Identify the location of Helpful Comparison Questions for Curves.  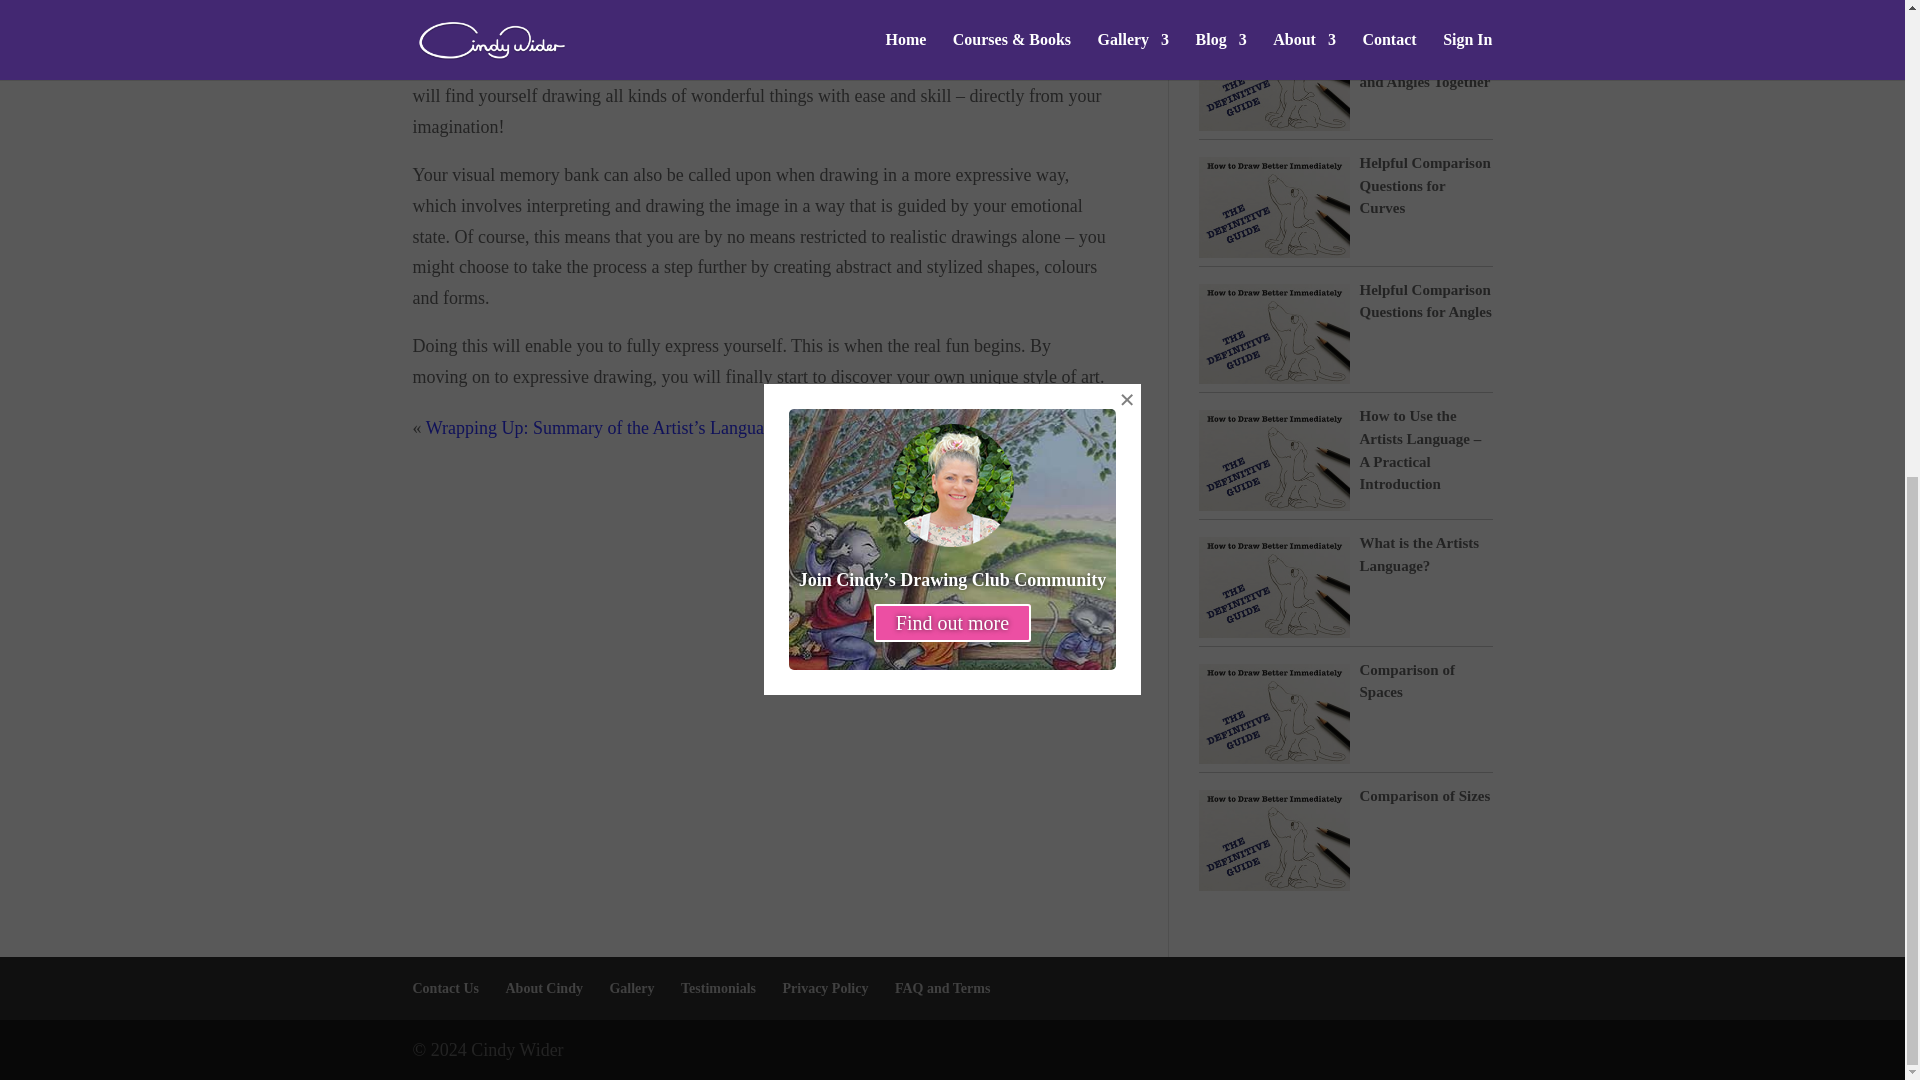
(1425, 186).